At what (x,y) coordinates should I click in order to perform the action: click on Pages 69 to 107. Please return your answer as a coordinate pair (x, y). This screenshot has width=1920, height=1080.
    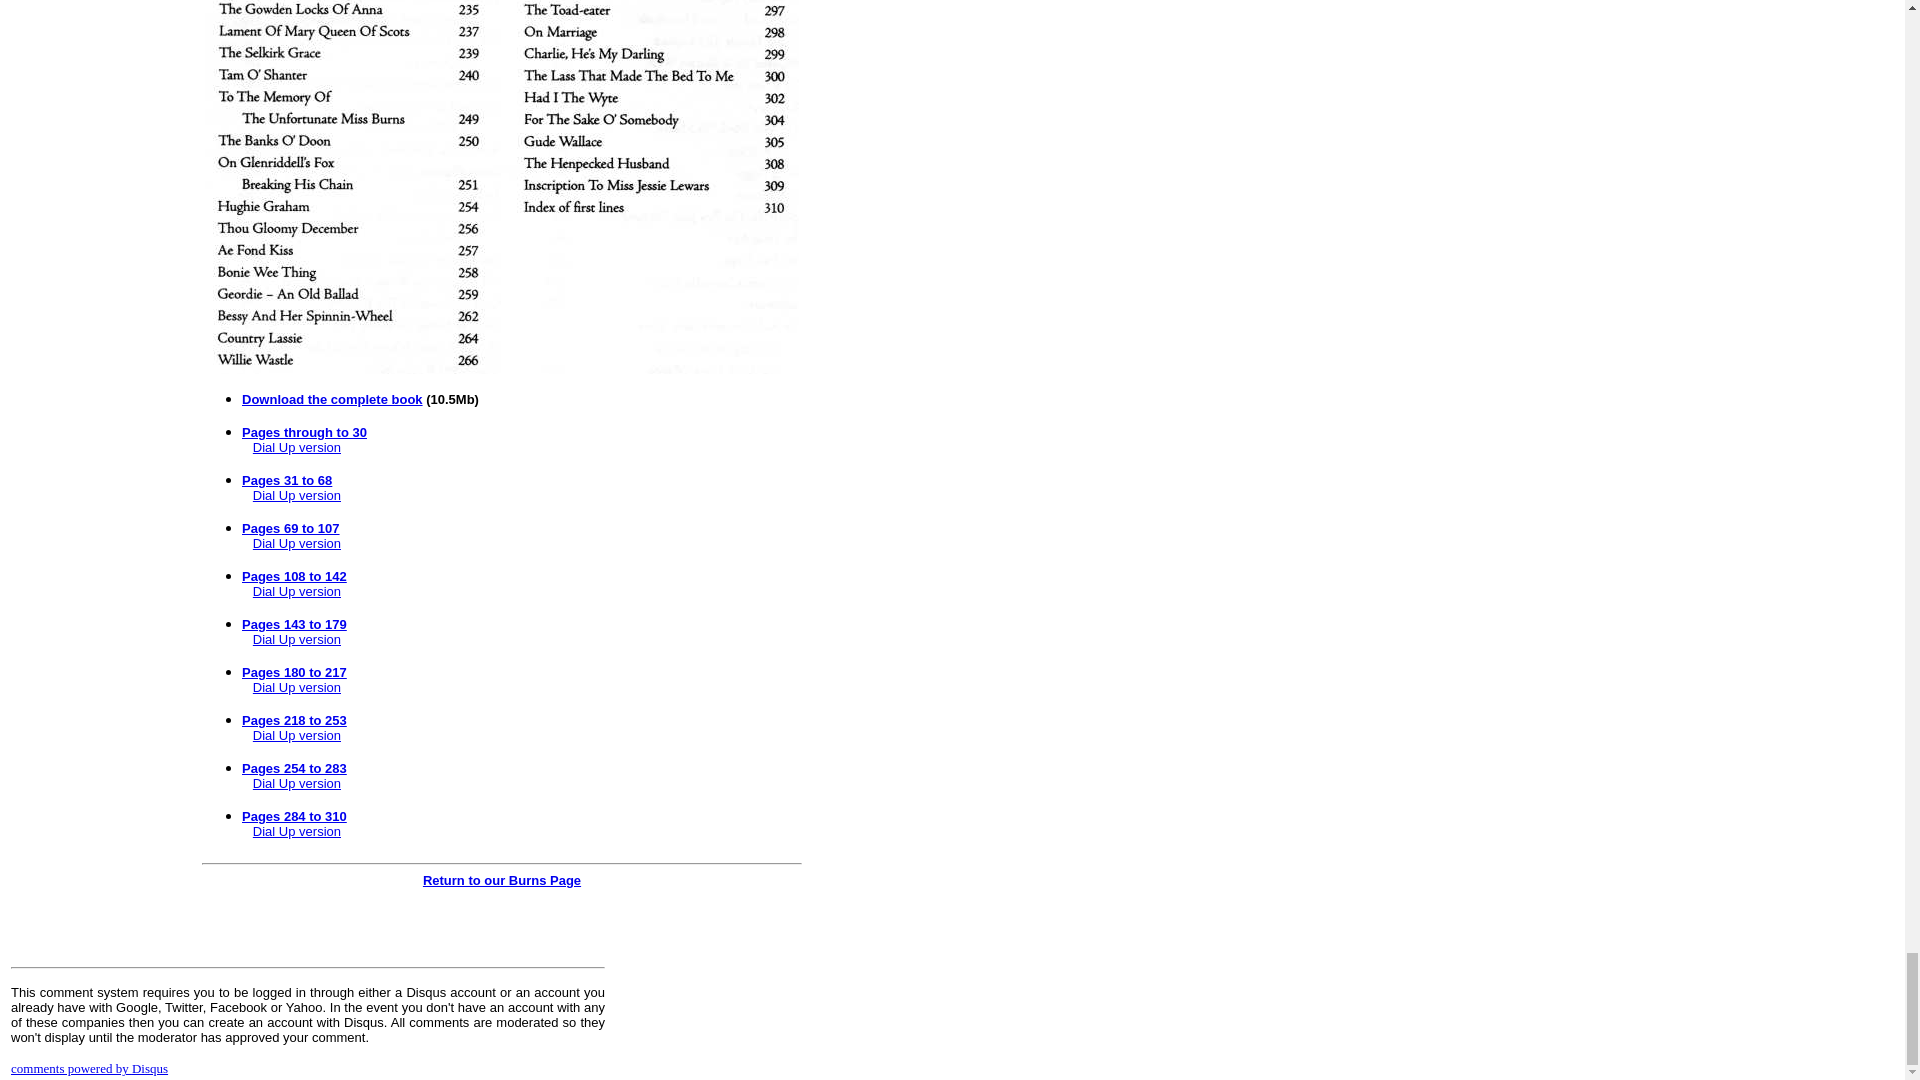
    Looking at the image, I should click on (290, 528).